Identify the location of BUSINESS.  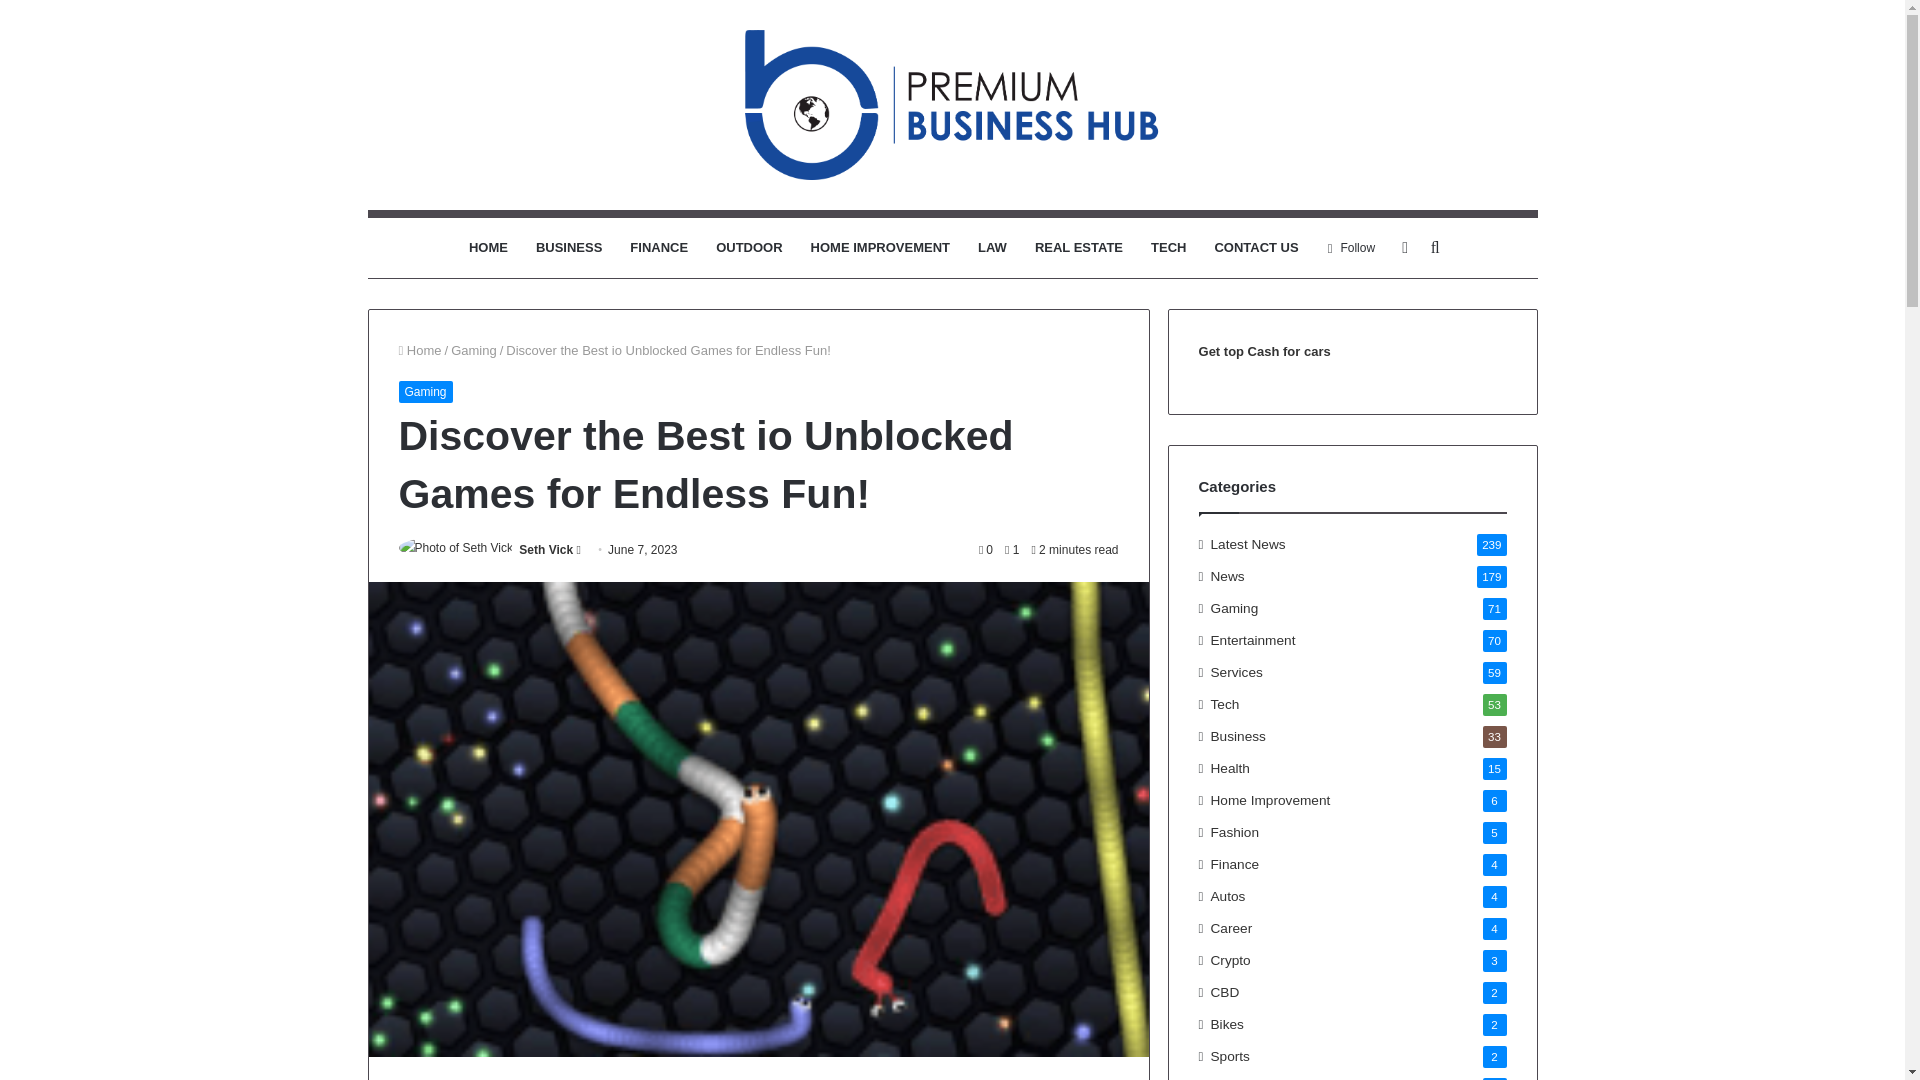
(569, 248).